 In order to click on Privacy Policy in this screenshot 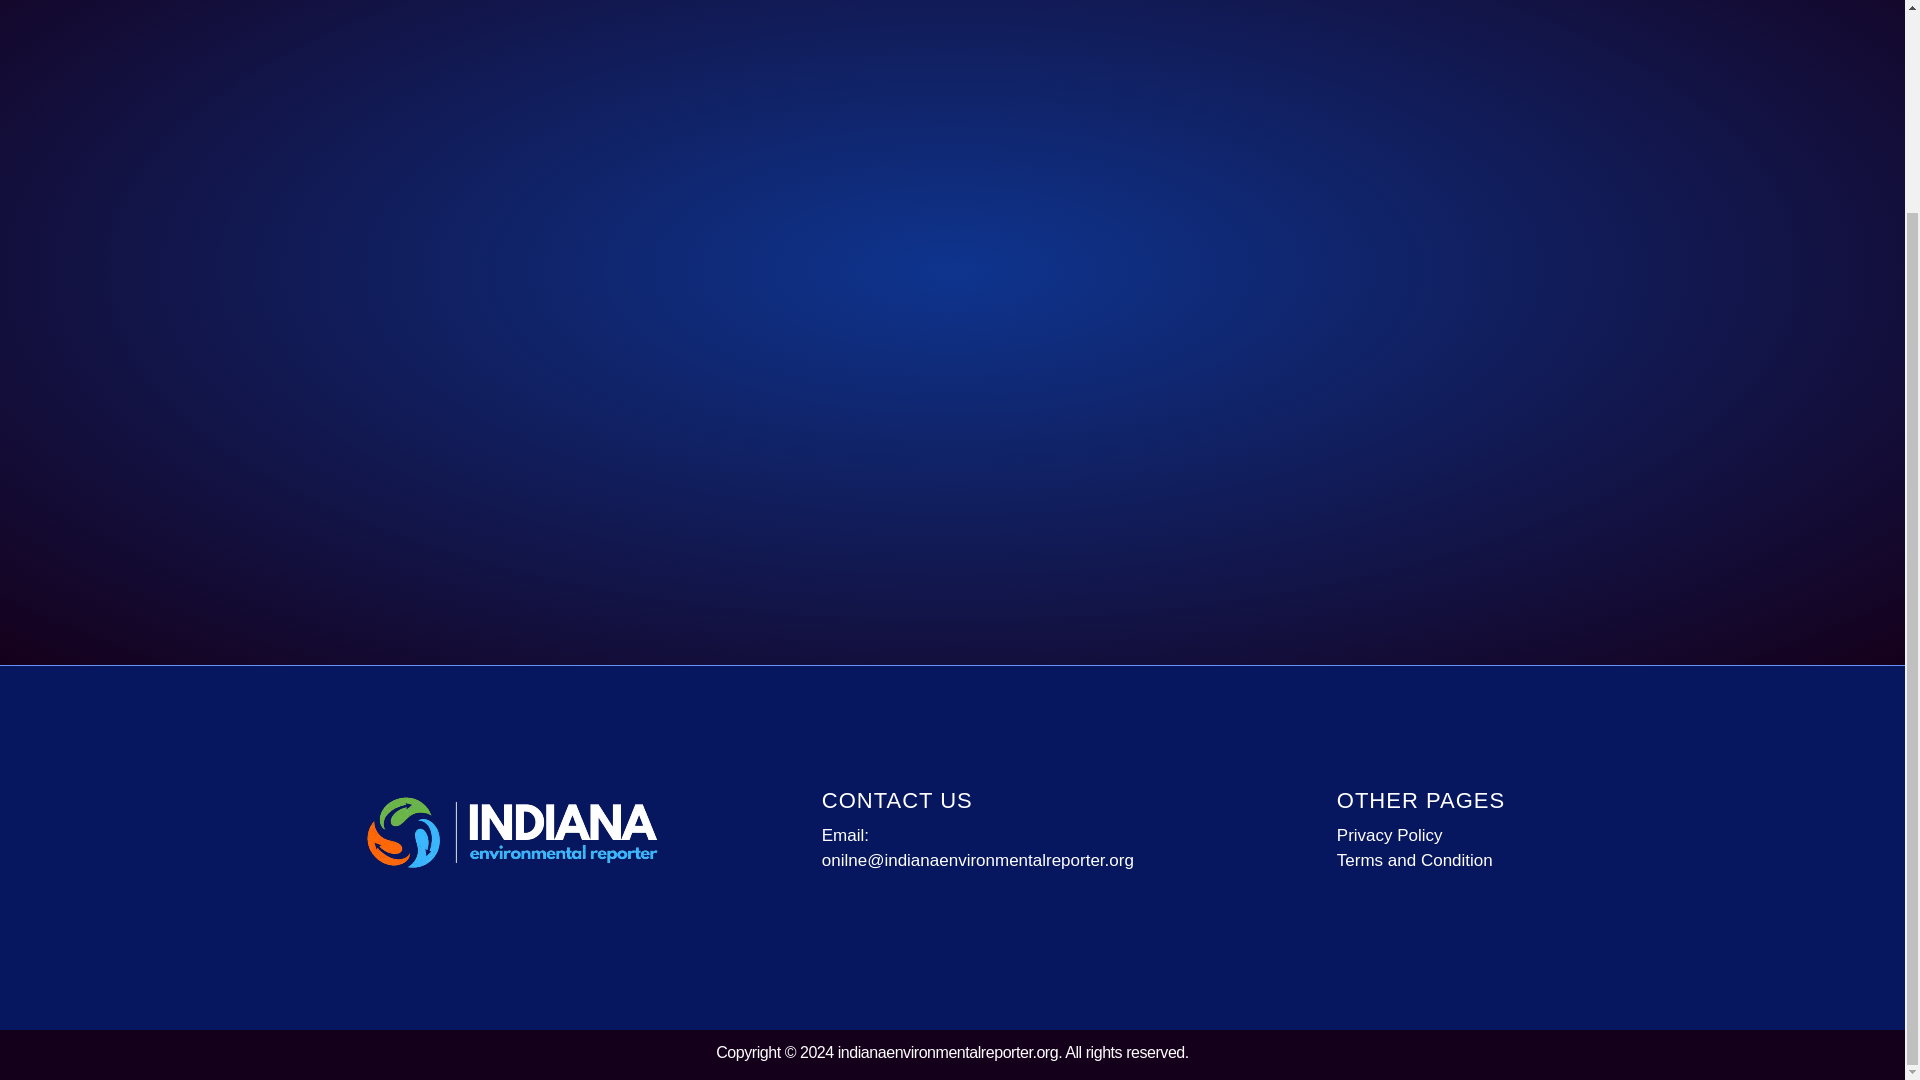, I will do `click(1464, 835)`.